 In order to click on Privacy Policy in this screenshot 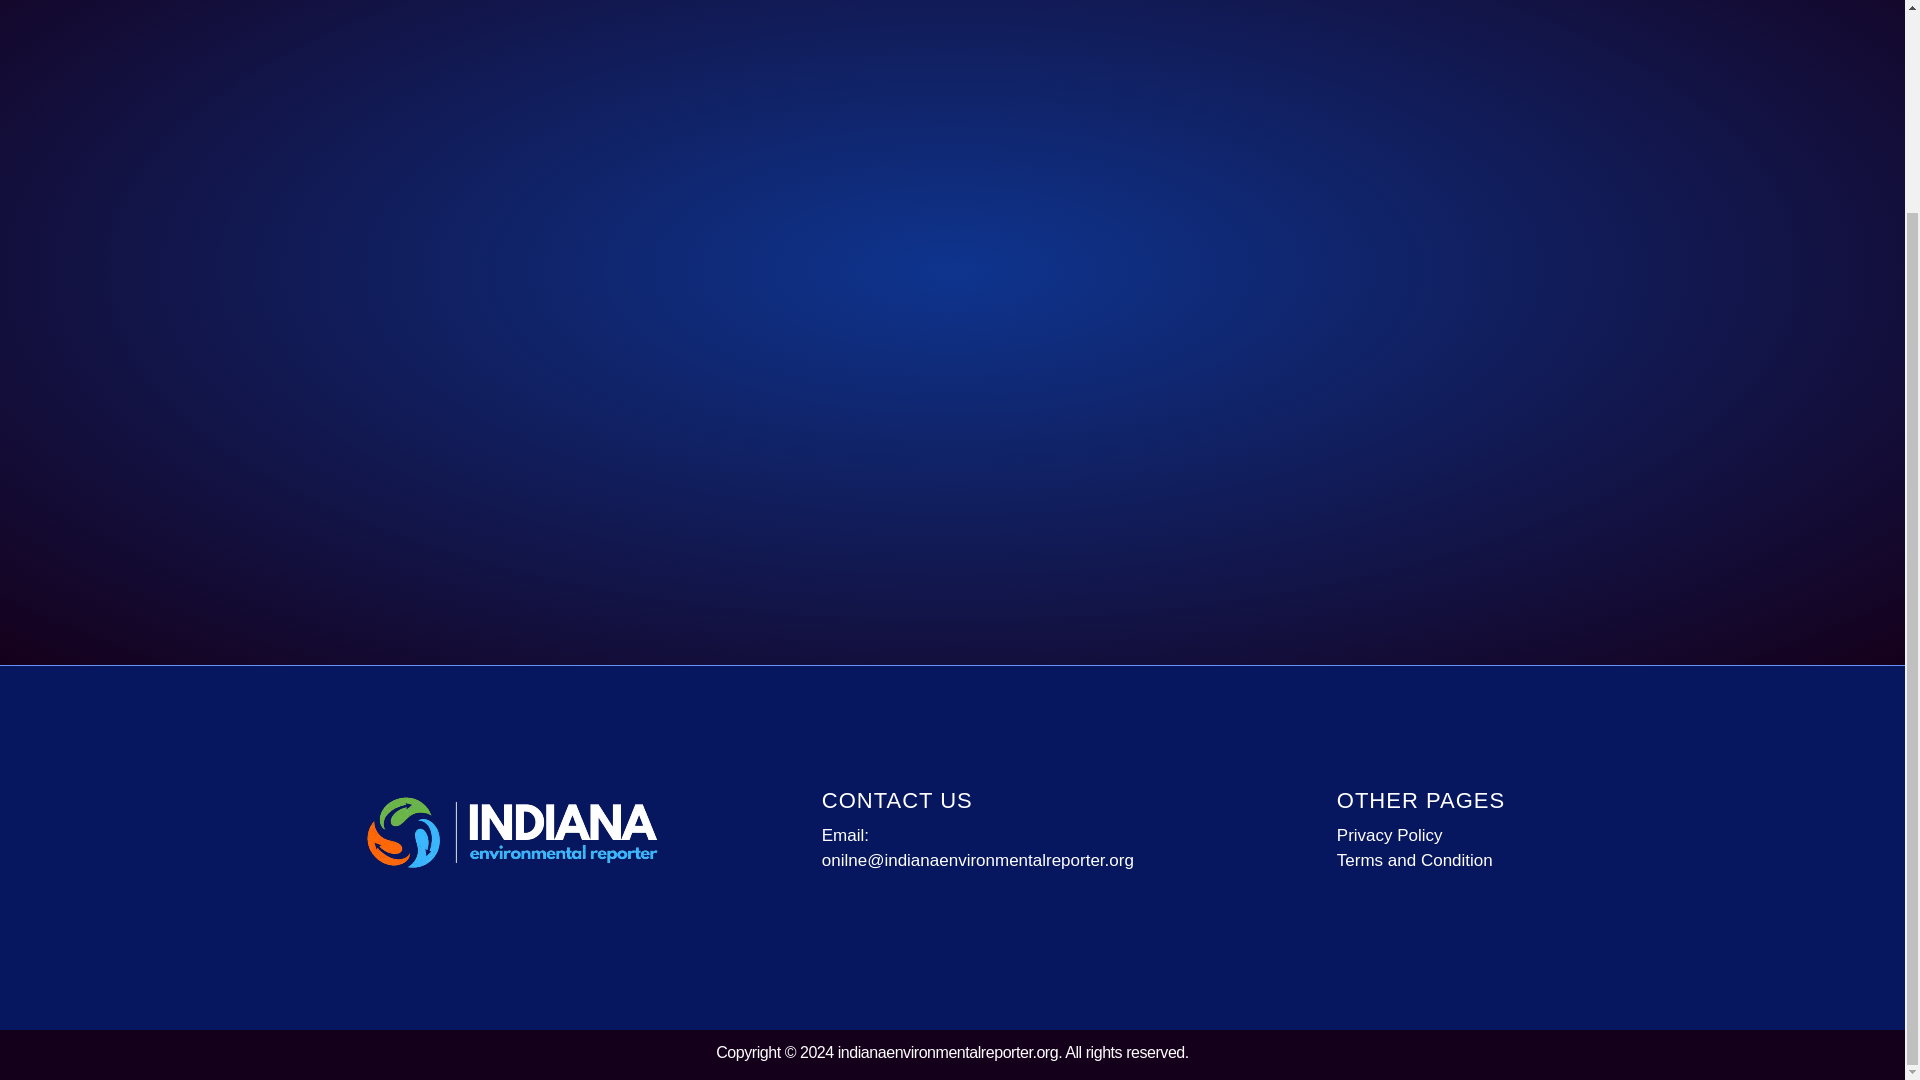, I will do `click(1464, 835)`.